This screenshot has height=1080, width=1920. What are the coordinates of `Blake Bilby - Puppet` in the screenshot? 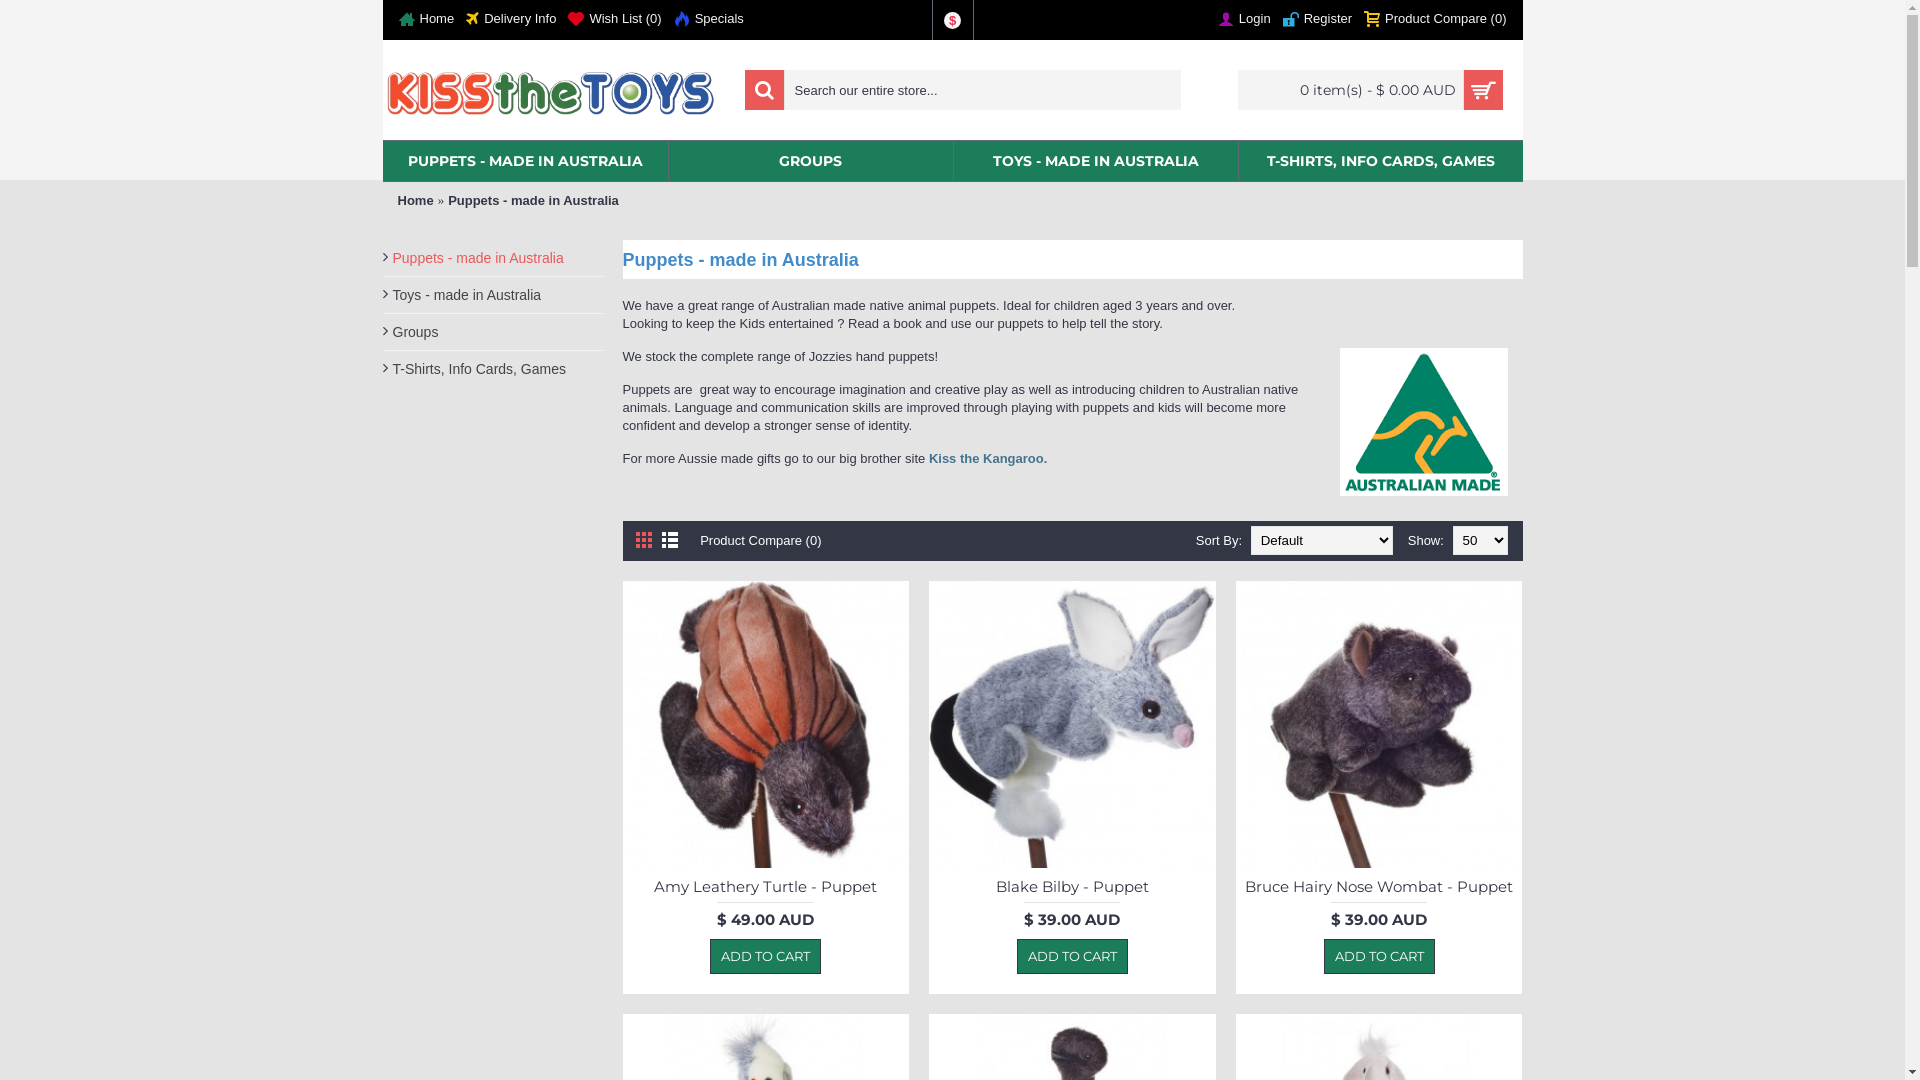 It's located at (1072, 885).